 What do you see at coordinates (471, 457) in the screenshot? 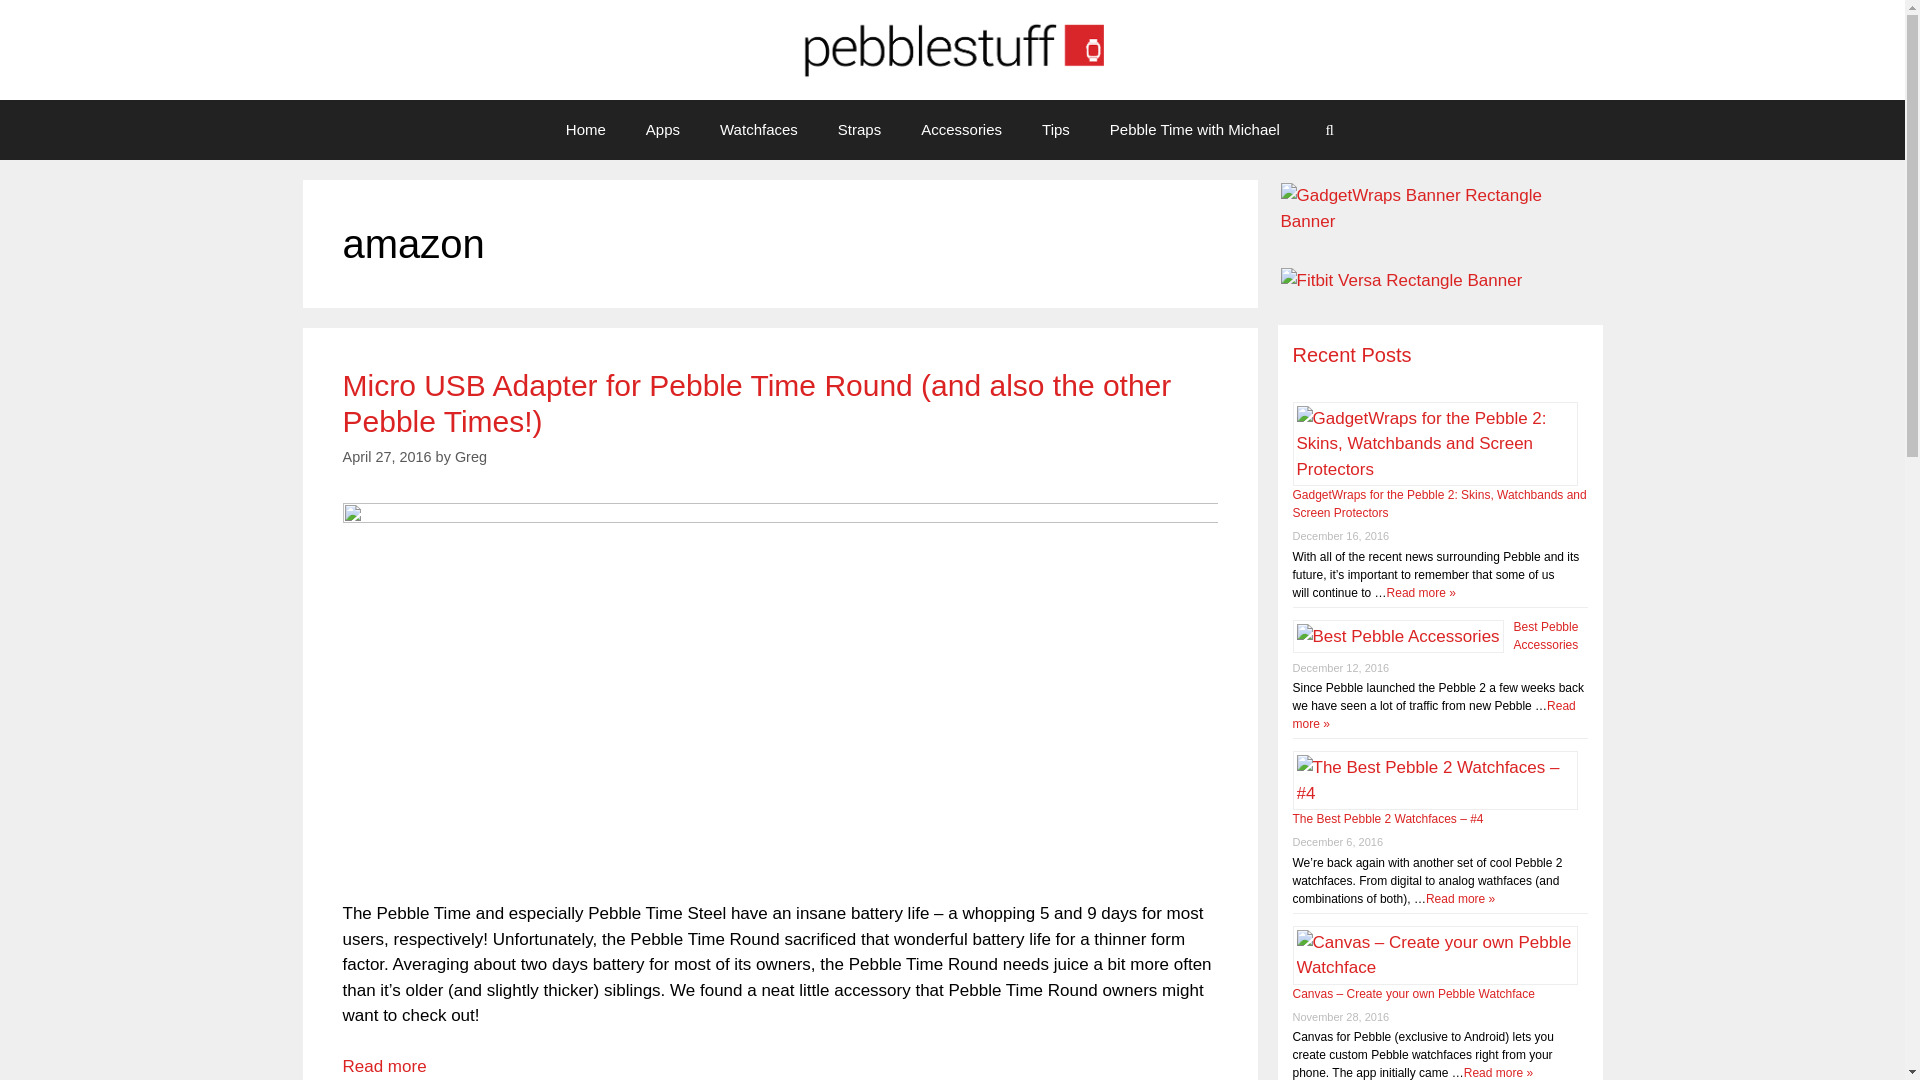
I see `View all posts by Greg` at bounding box center [471, 457].